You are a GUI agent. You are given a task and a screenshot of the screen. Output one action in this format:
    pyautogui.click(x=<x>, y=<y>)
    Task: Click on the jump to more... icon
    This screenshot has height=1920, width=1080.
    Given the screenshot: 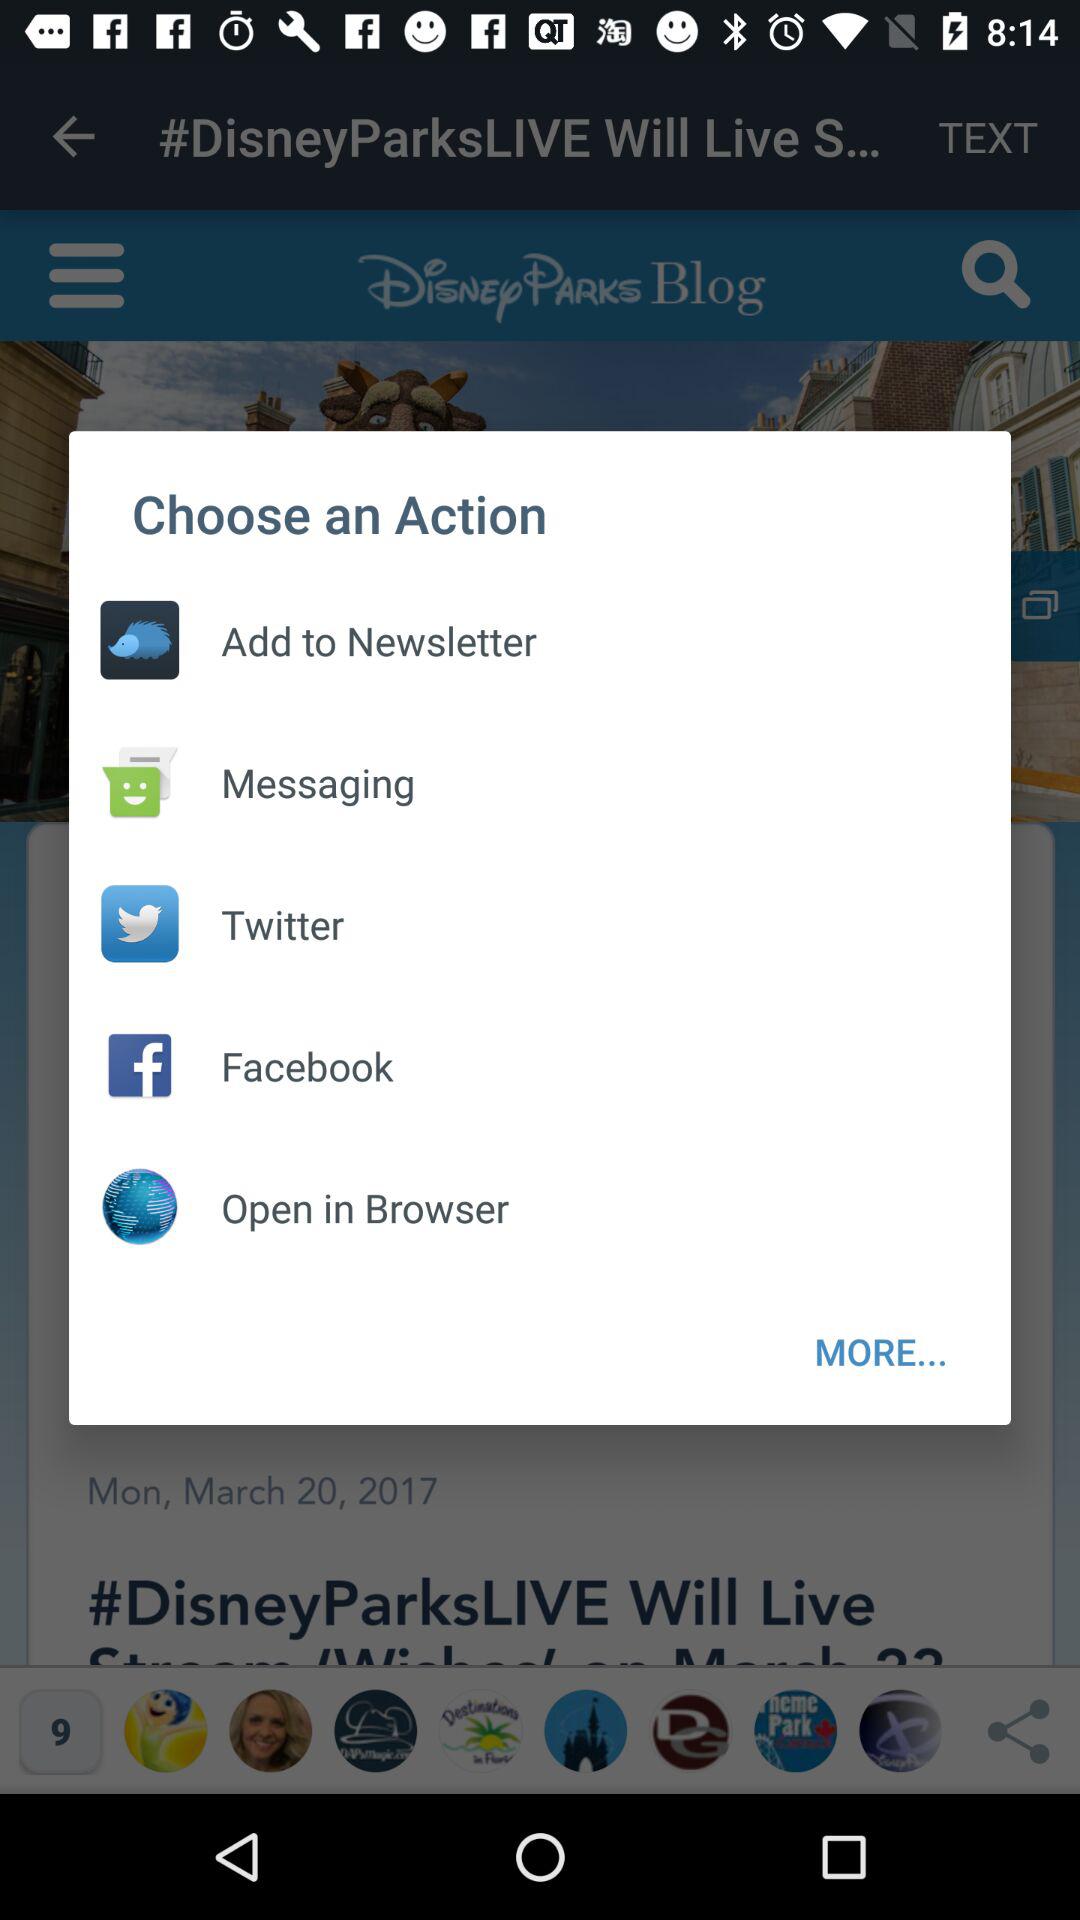 What is the action you would take?
    pyautogui.click(x=881, y=1351)
    